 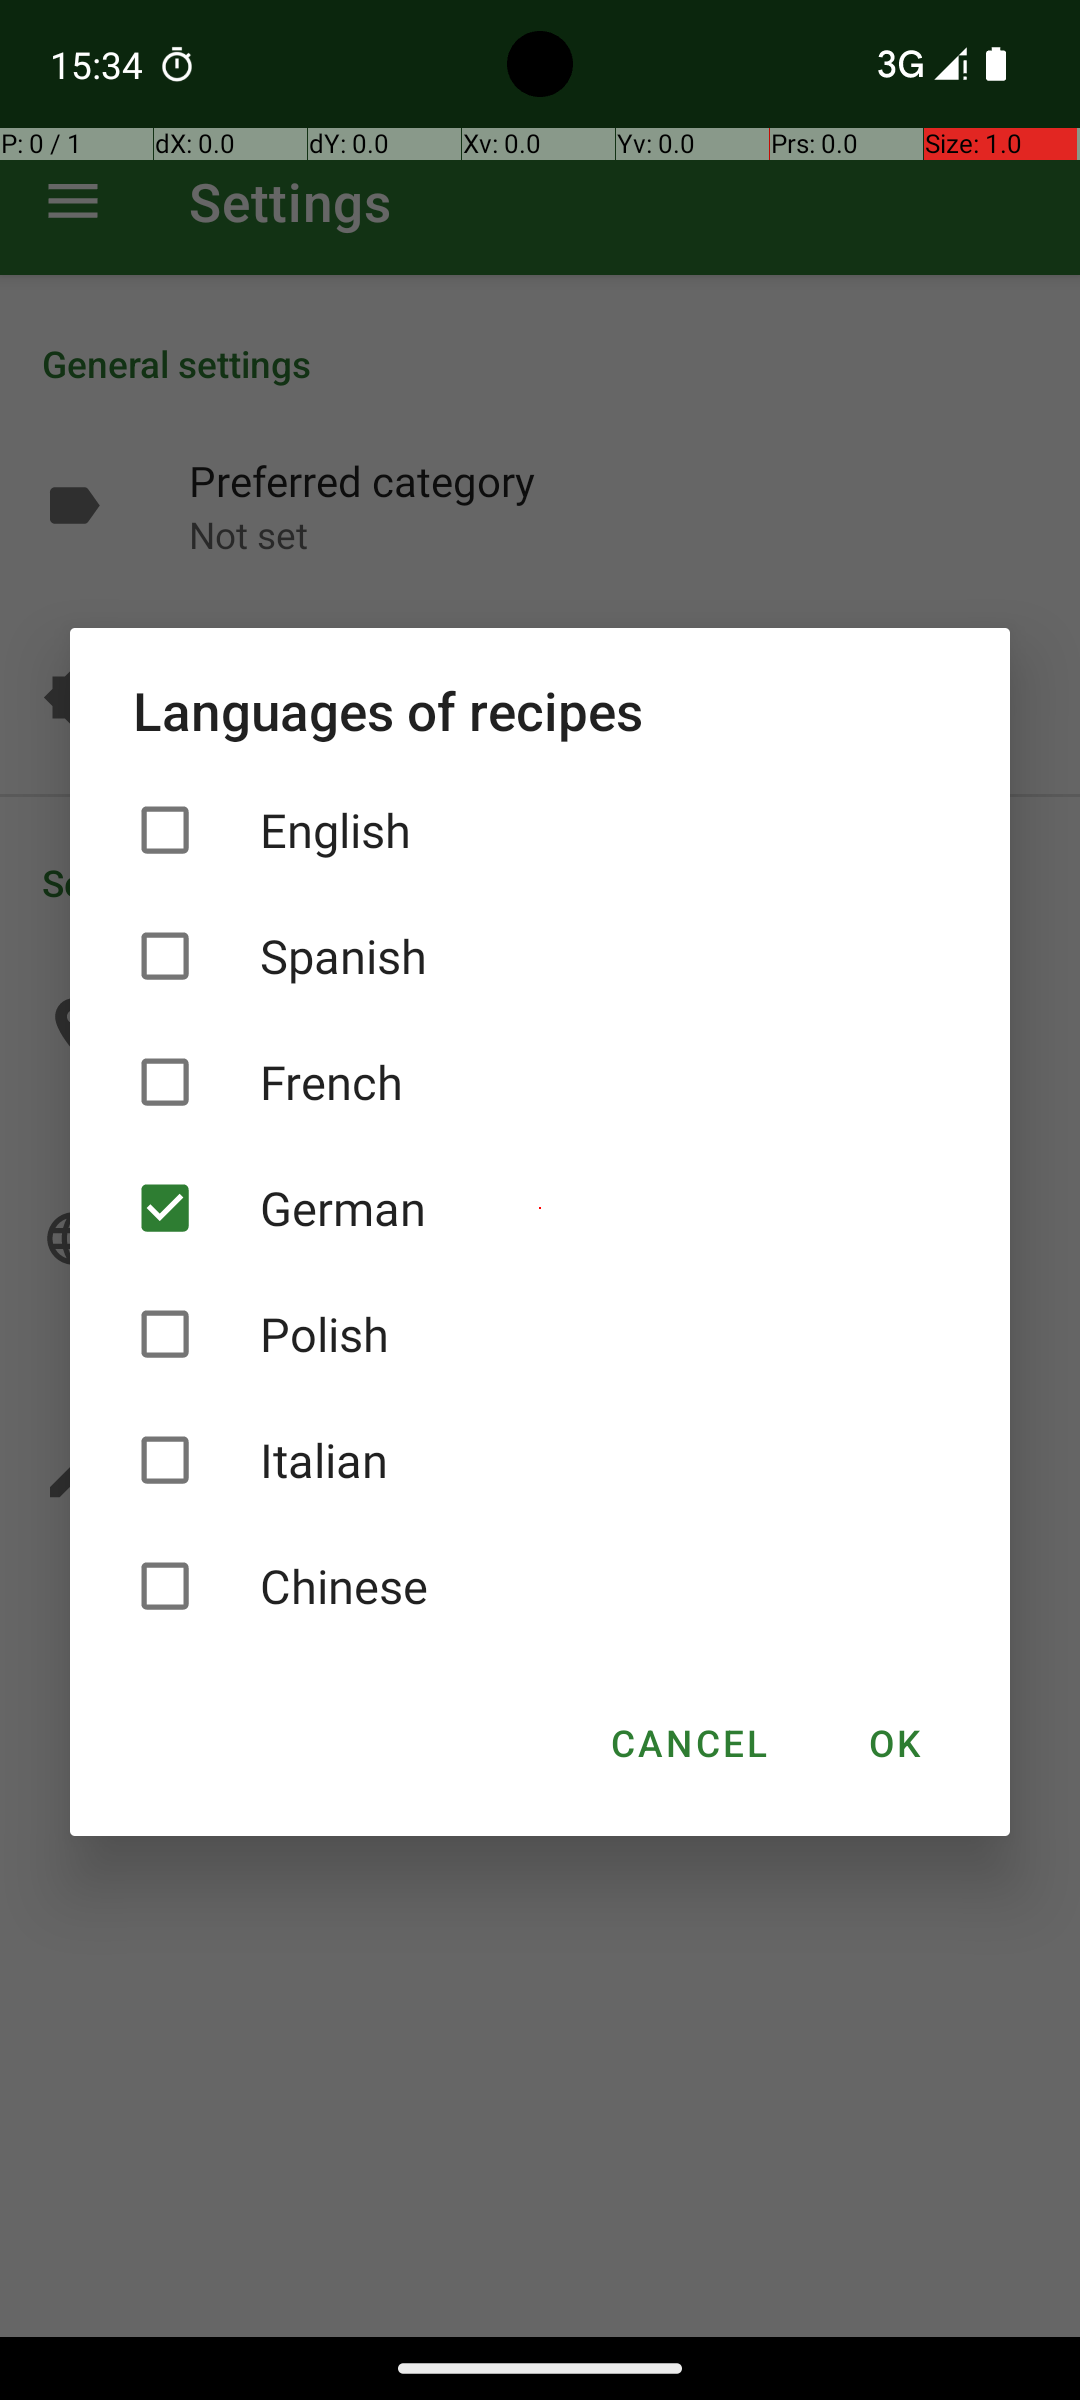 What do you see at coordinates (540, 1208) in the screenshot?
I see `German` at bounding box center [540, 1208].